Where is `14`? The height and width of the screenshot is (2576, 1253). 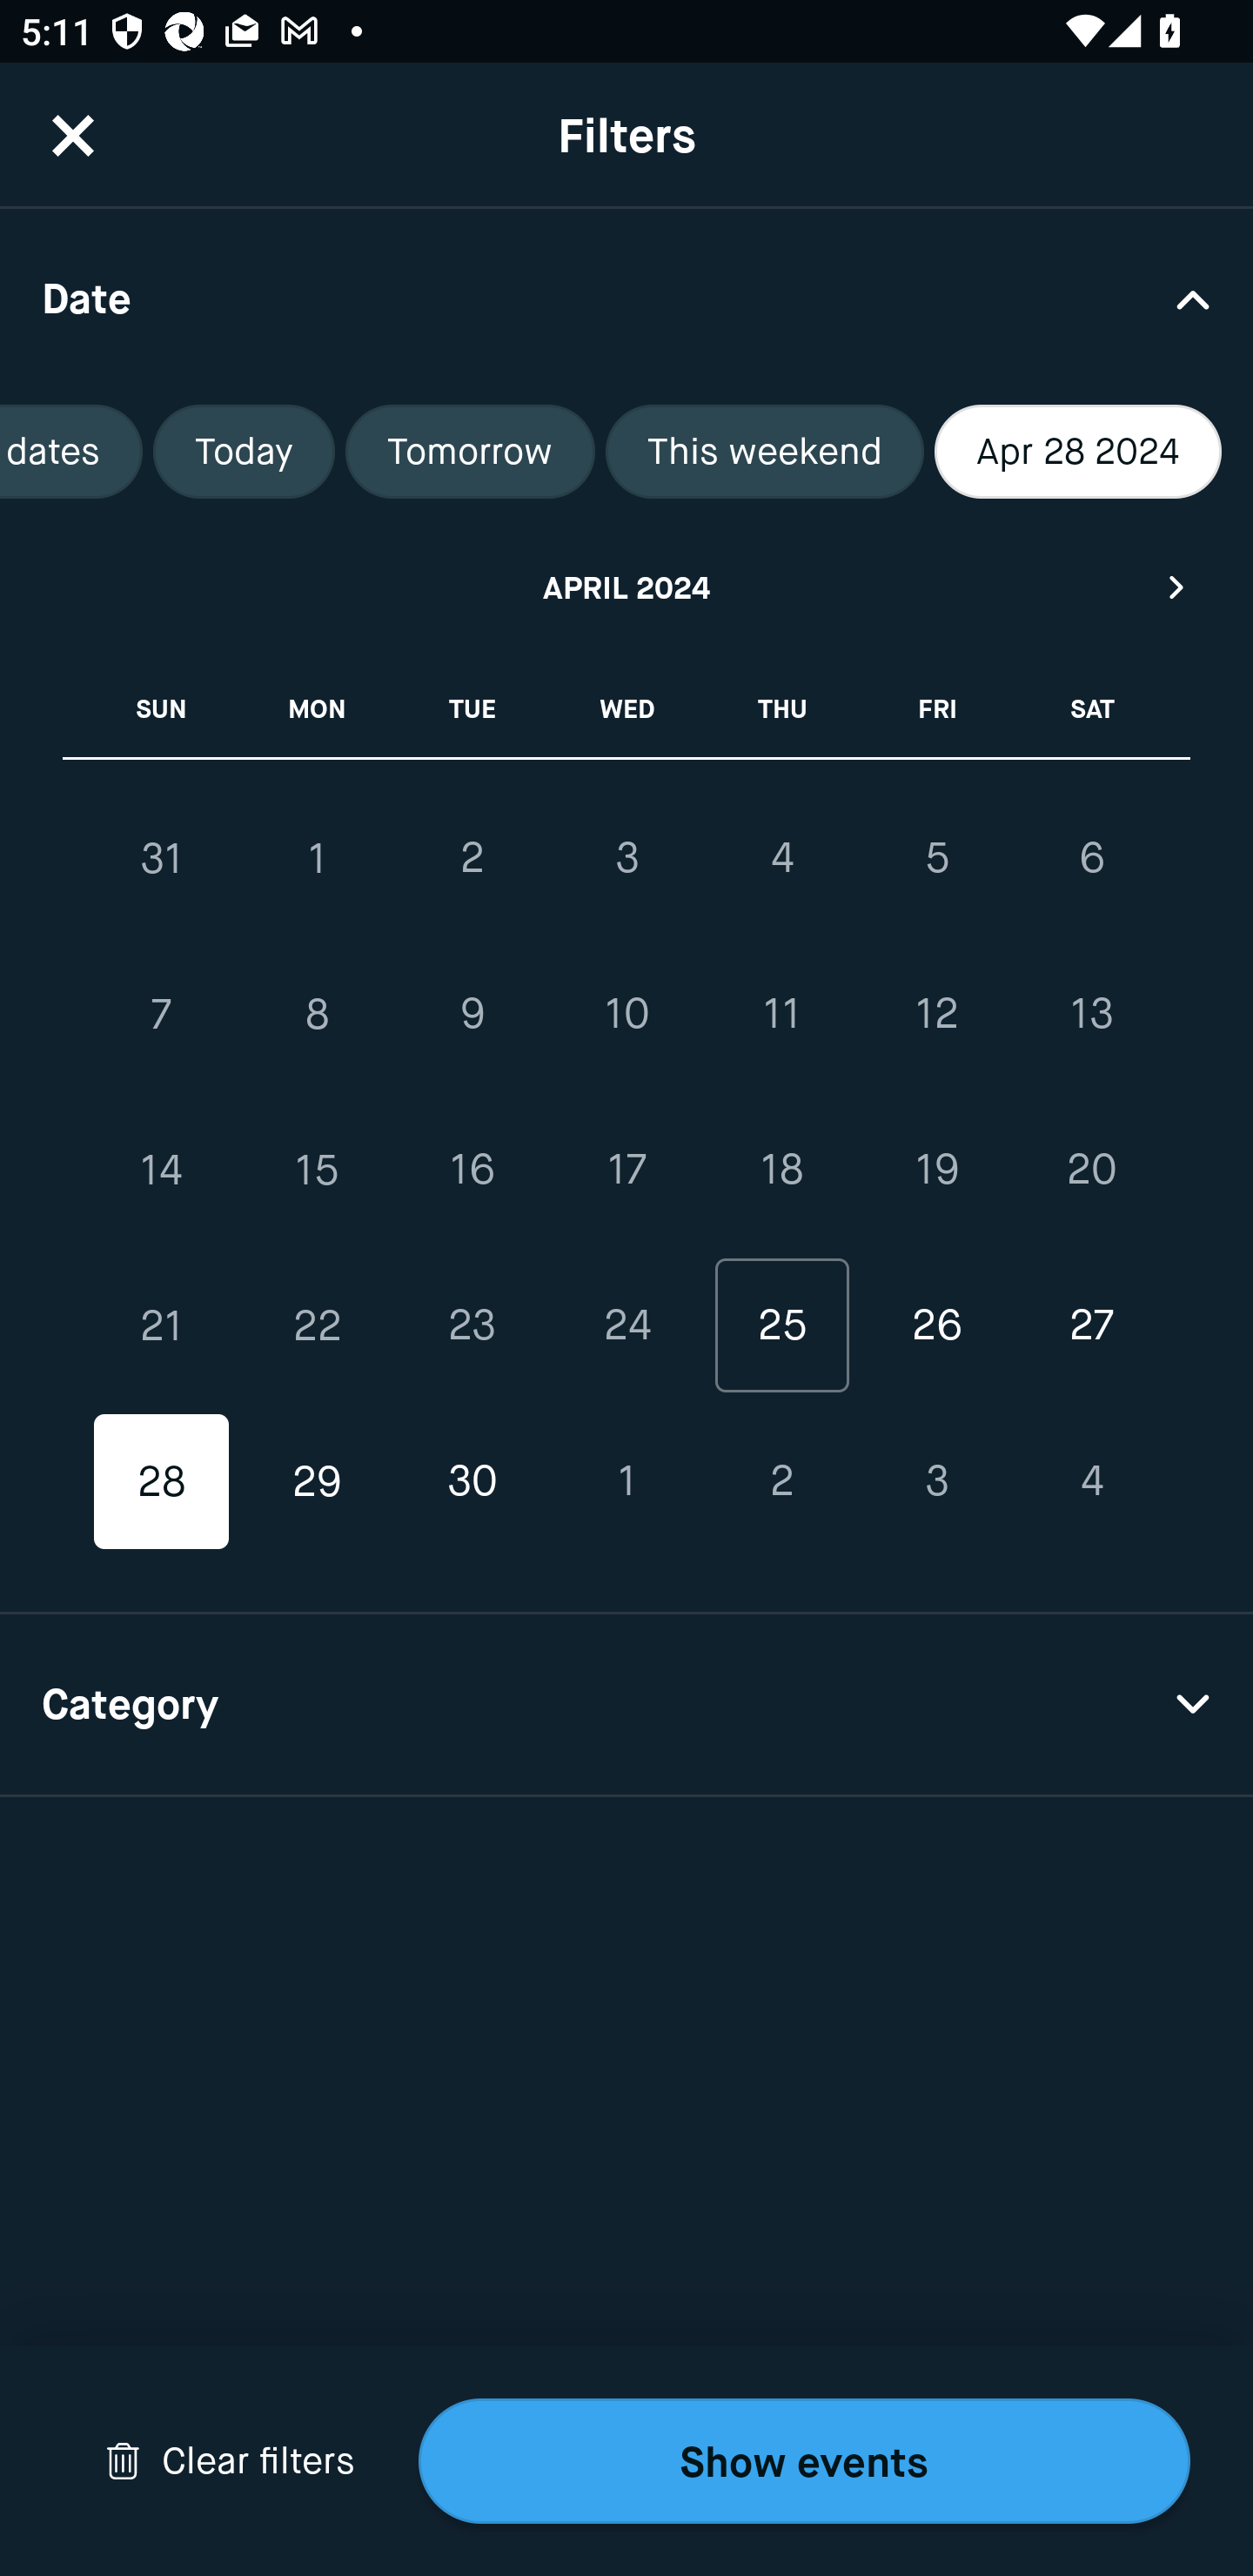 14 is located at coordinates (162, 1170).